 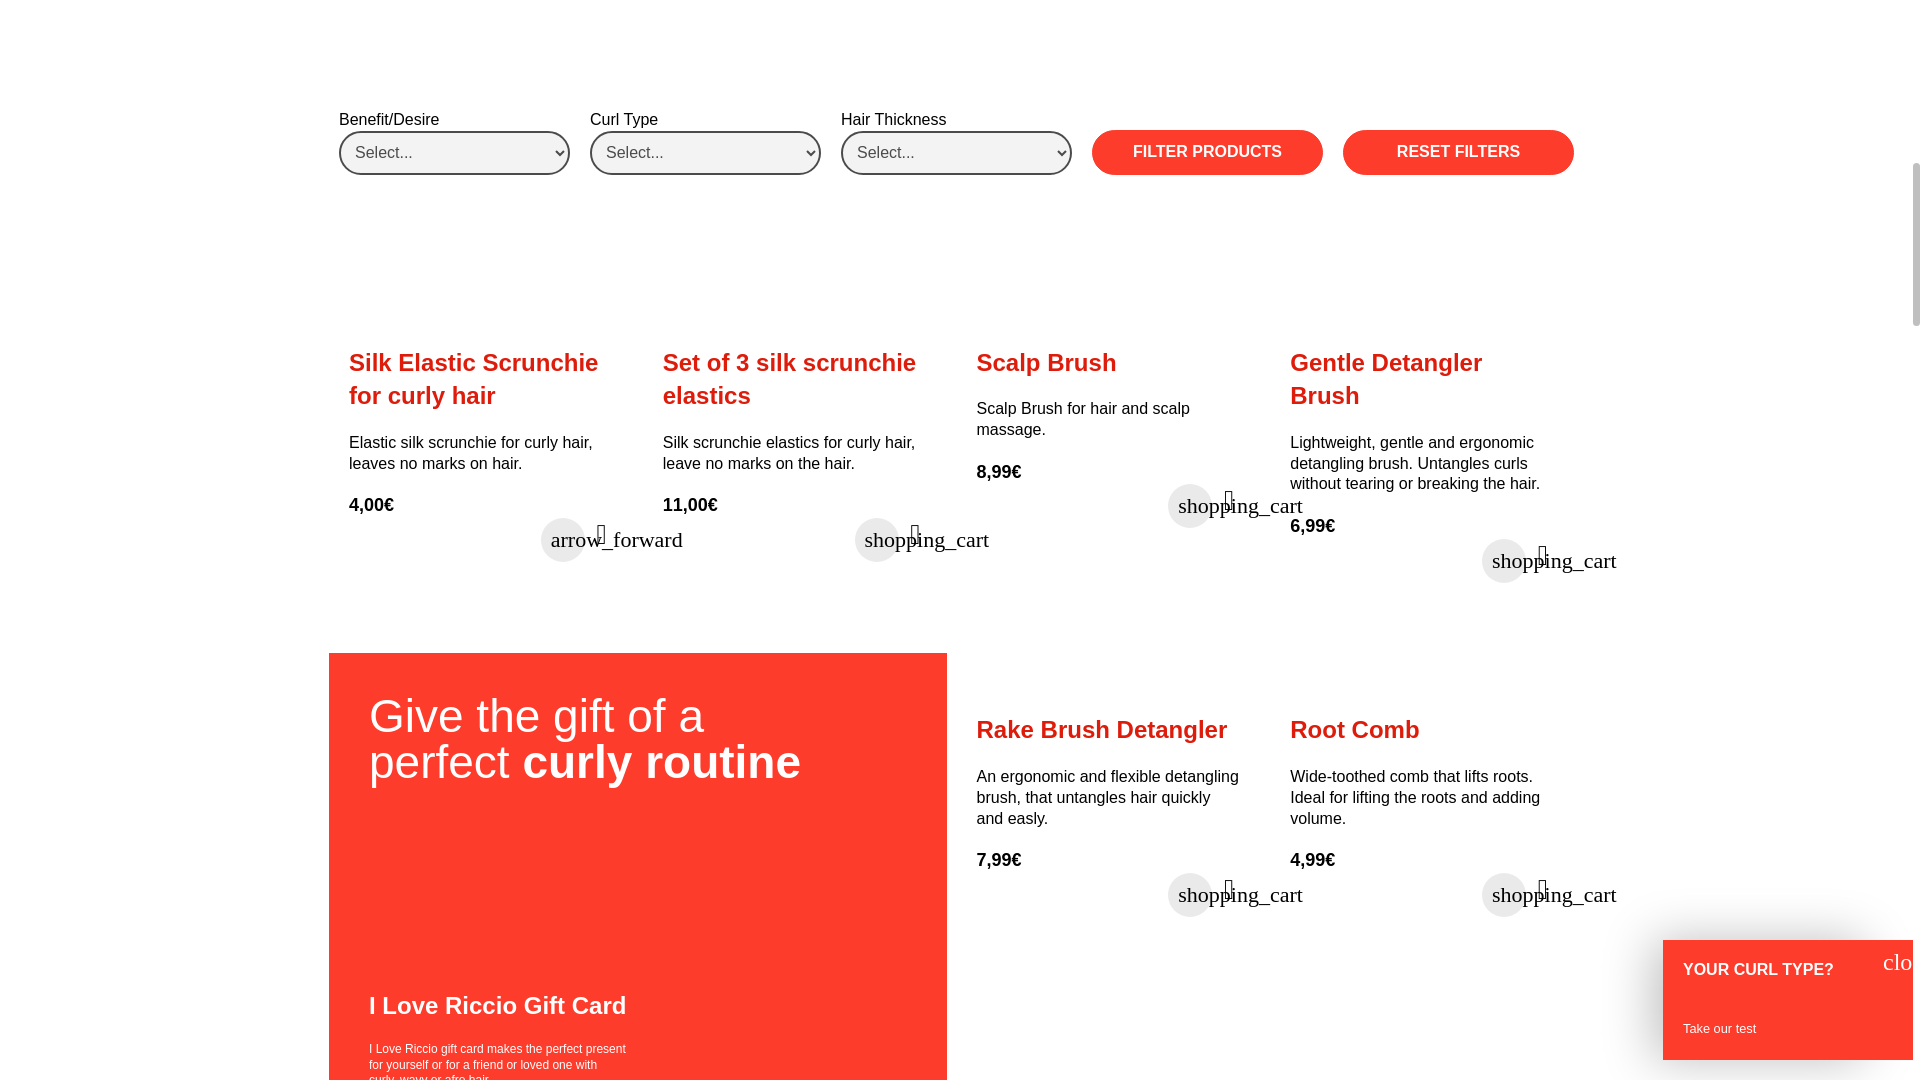 What do you see at coordinates (415, 538) in the screenshot?
I see `0` at bounding box center [415, 538].